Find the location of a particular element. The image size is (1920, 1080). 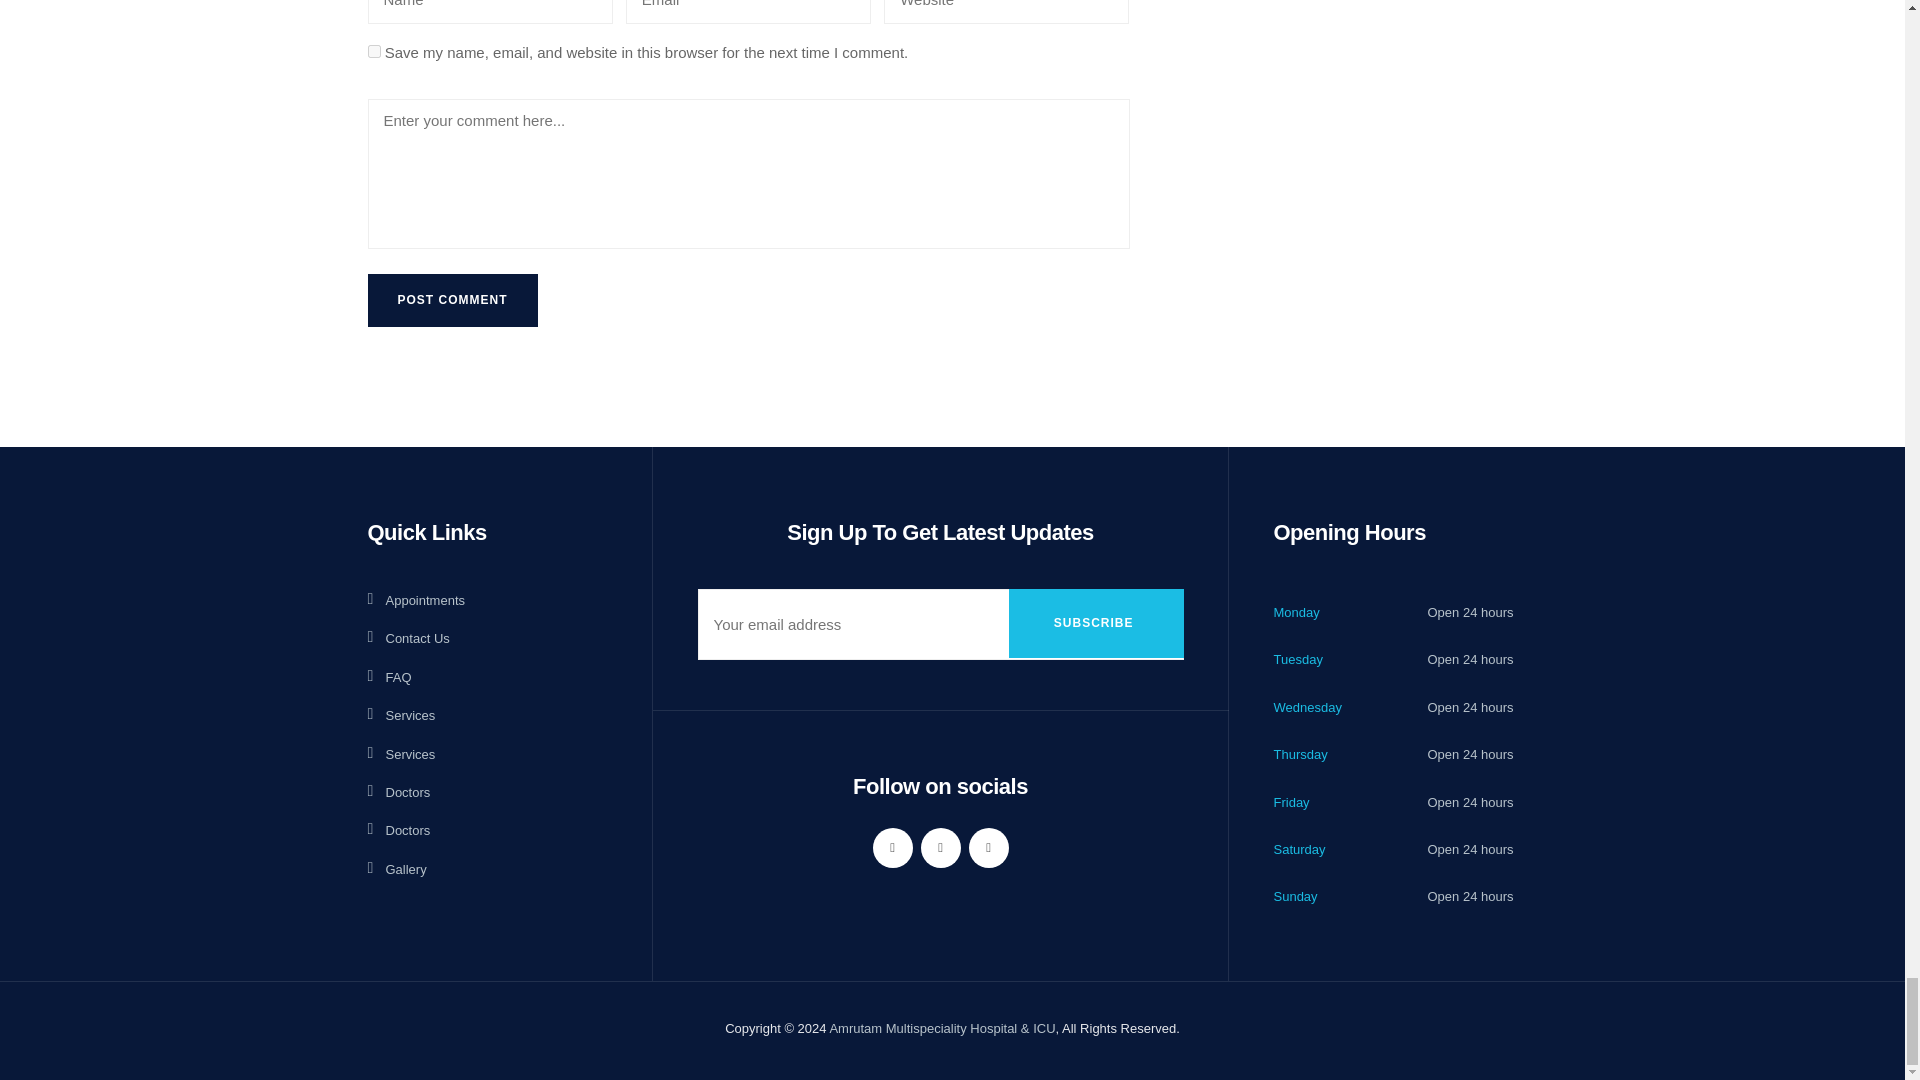

yes is located at coordinates (374, 52).